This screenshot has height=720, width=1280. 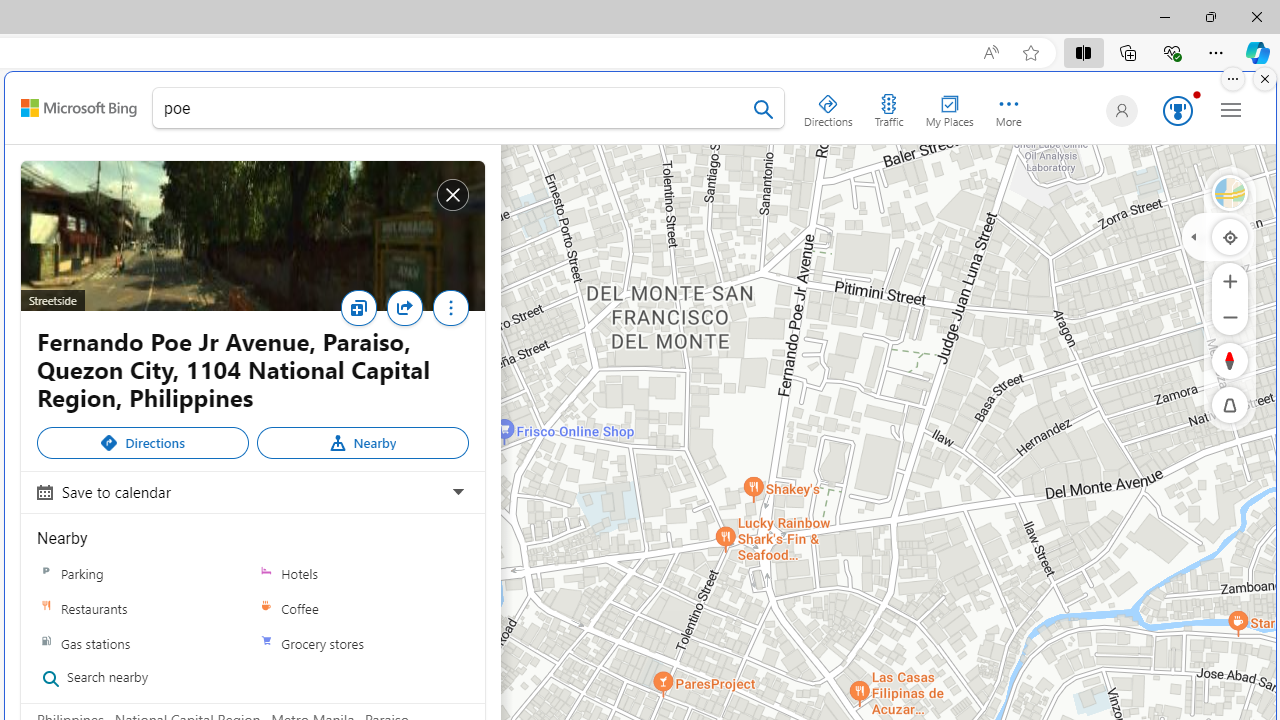 I want to click on Save to calendar, so click(x=250, y=491).